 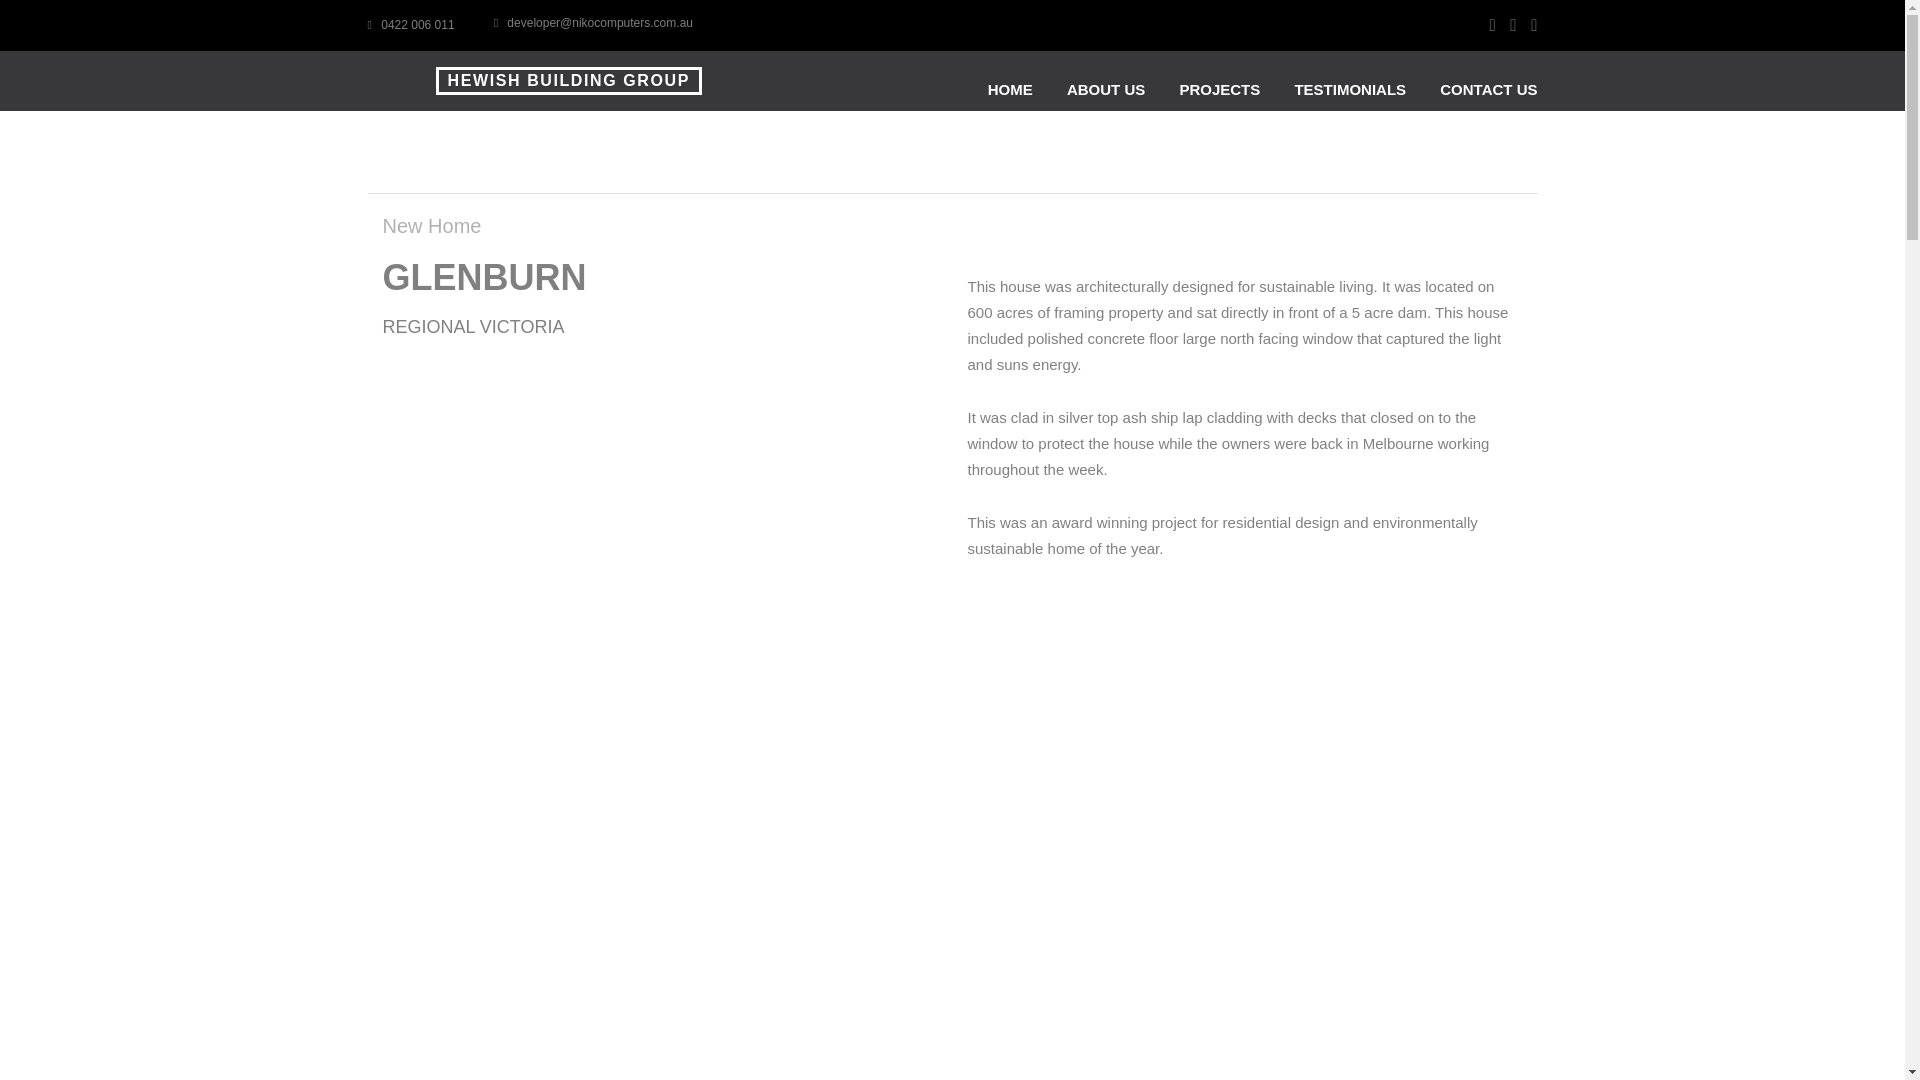 I want to click on HOME, so click(x=1010, y=90).